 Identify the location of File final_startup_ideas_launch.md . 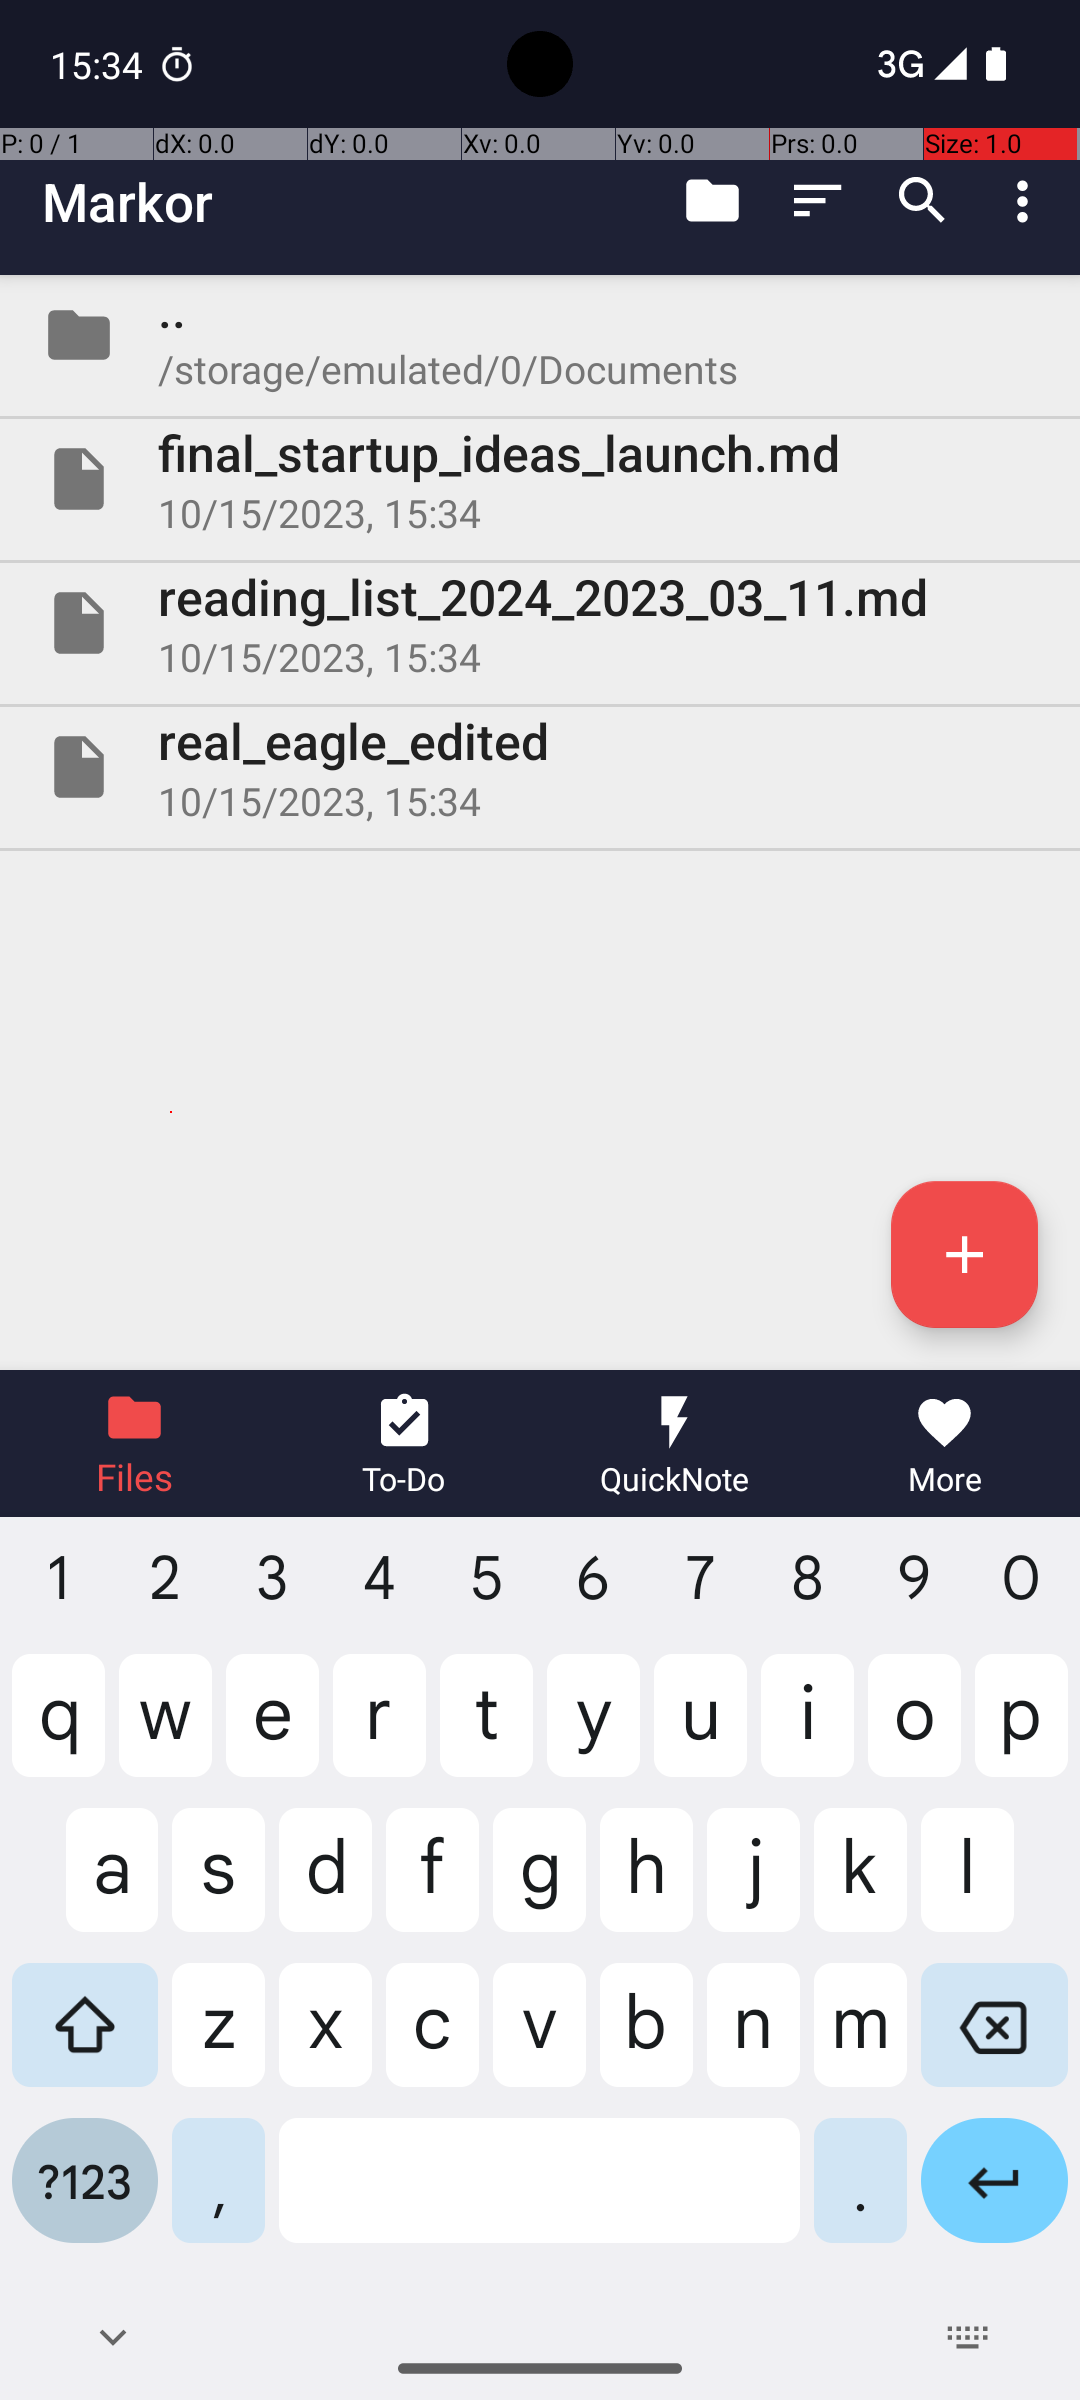
(540, 479).